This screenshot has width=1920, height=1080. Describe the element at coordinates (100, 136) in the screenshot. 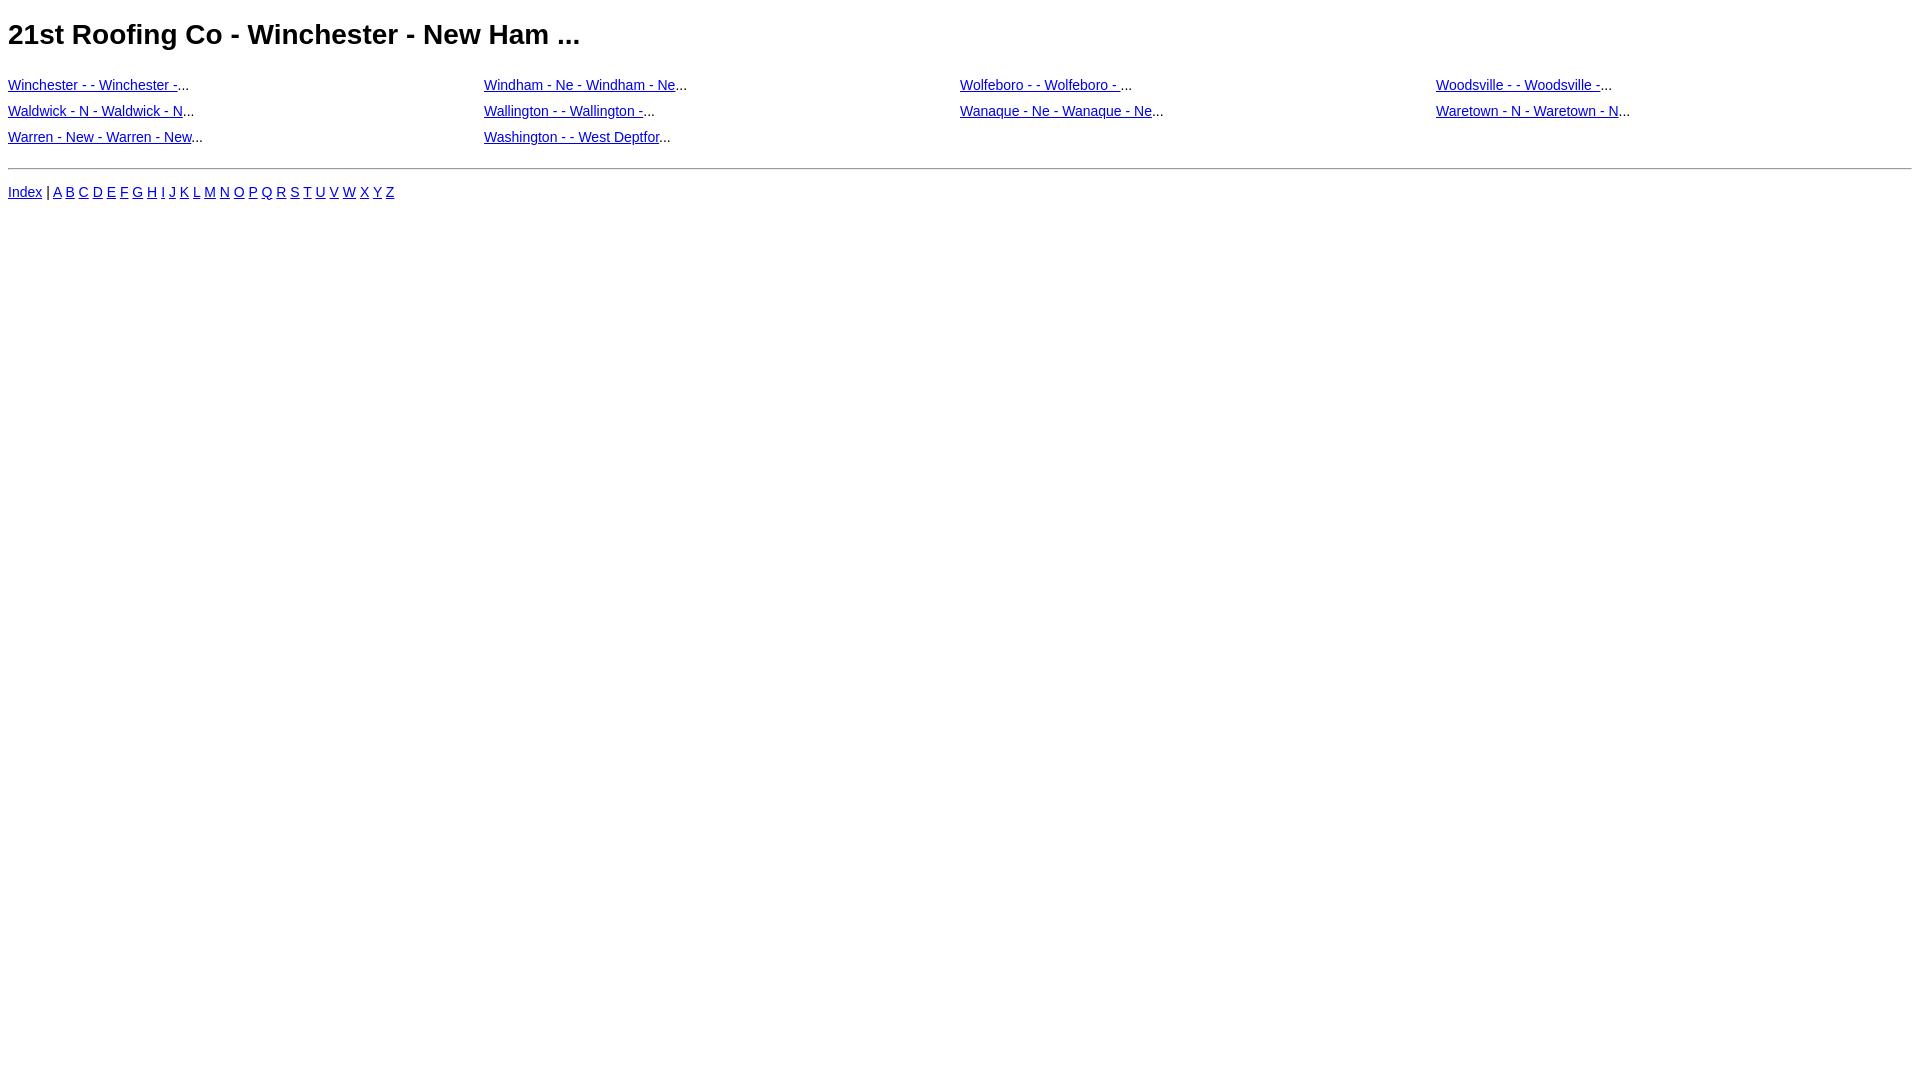

I see `Warren - New - Warren - New` at that location.